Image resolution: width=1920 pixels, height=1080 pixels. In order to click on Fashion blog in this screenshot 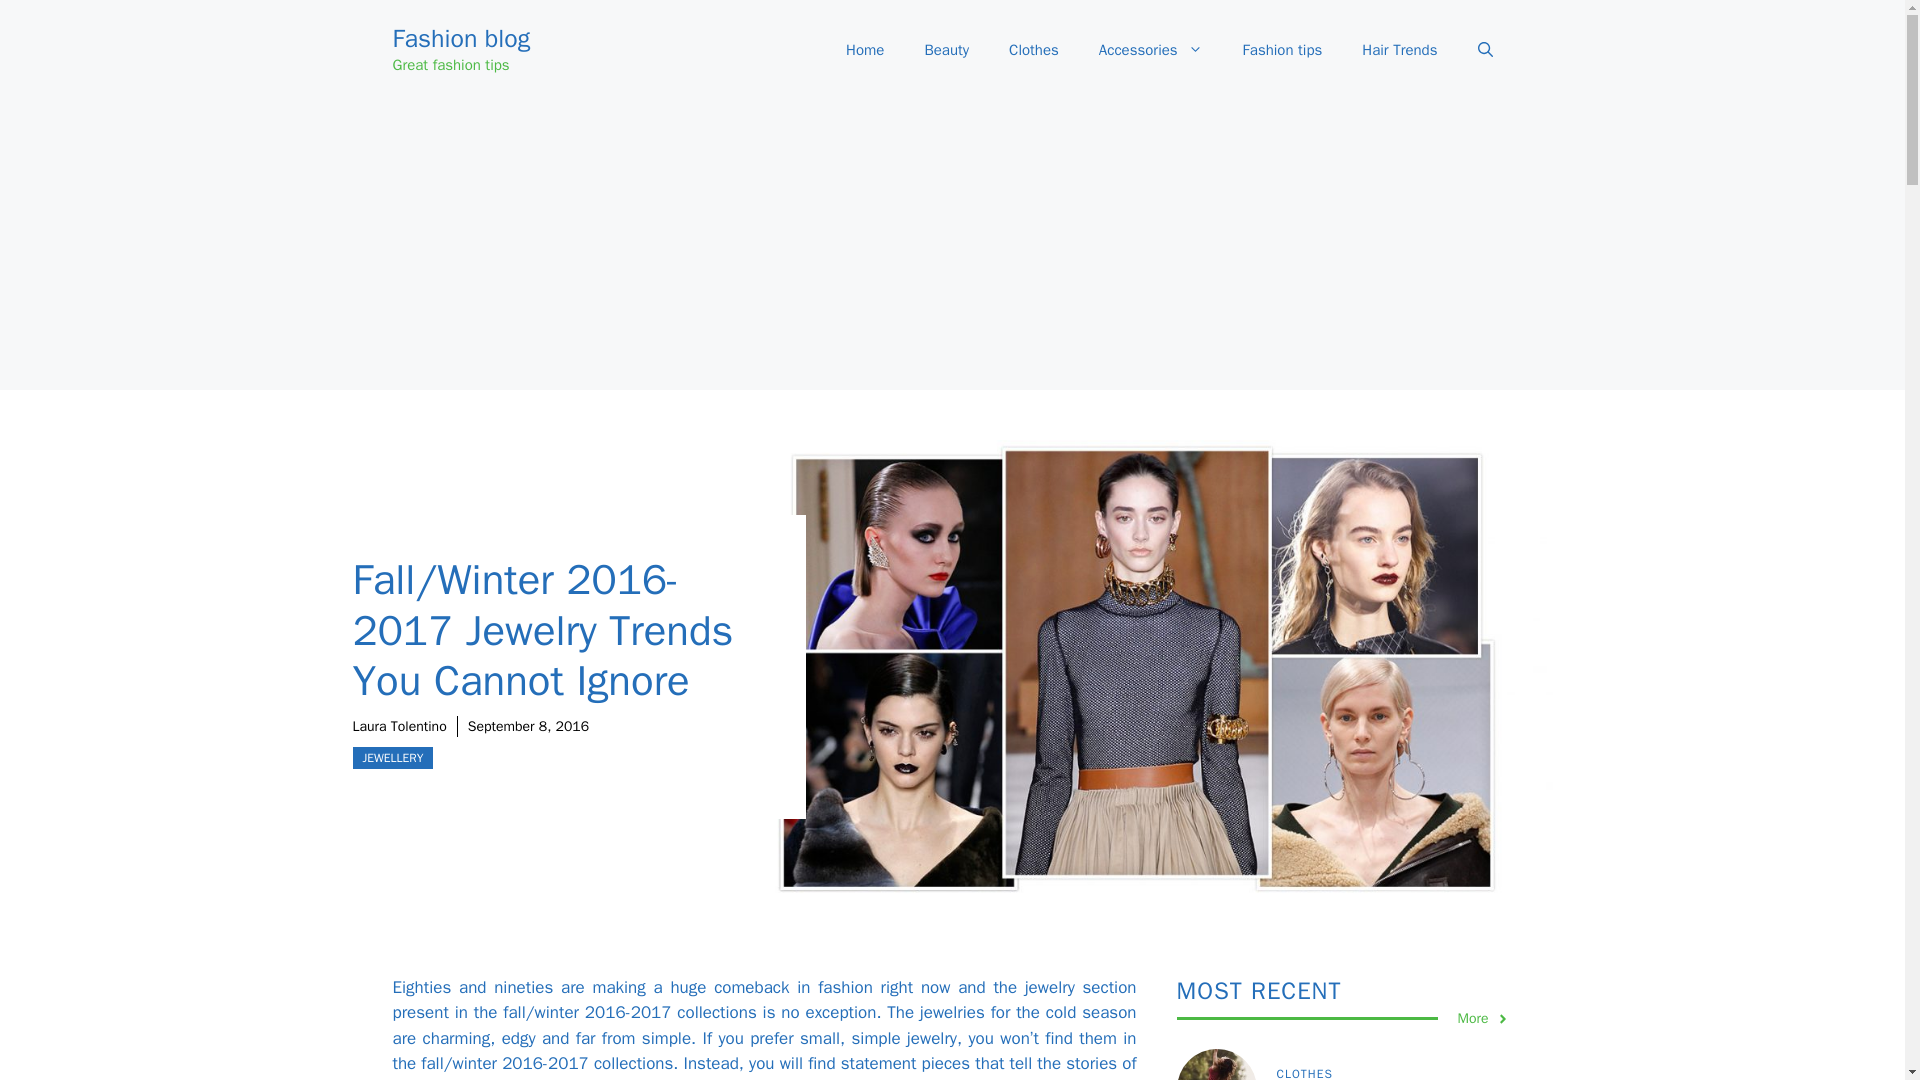, I will do `click(460, 38)`.